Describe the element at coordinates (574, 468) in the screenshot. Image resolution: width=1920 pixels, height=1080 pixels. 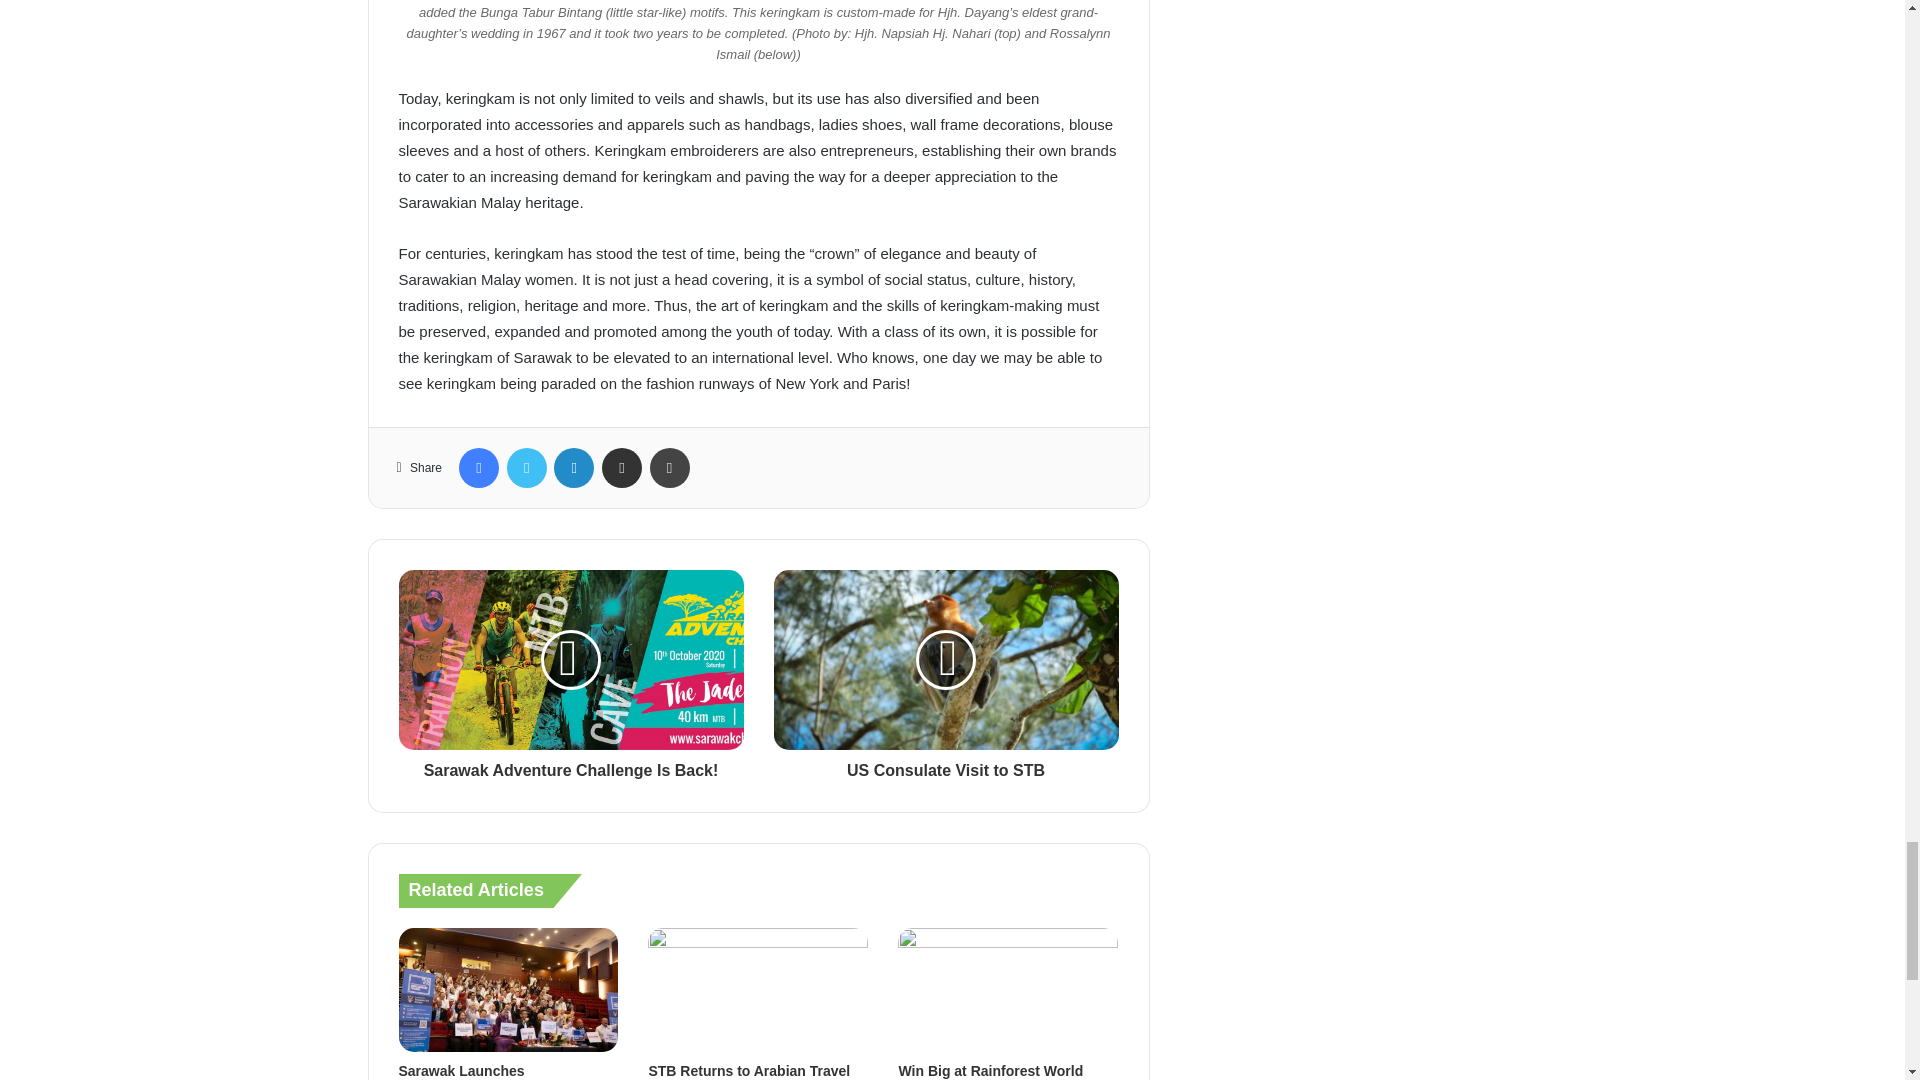
I see `LinkedIn` at that location.